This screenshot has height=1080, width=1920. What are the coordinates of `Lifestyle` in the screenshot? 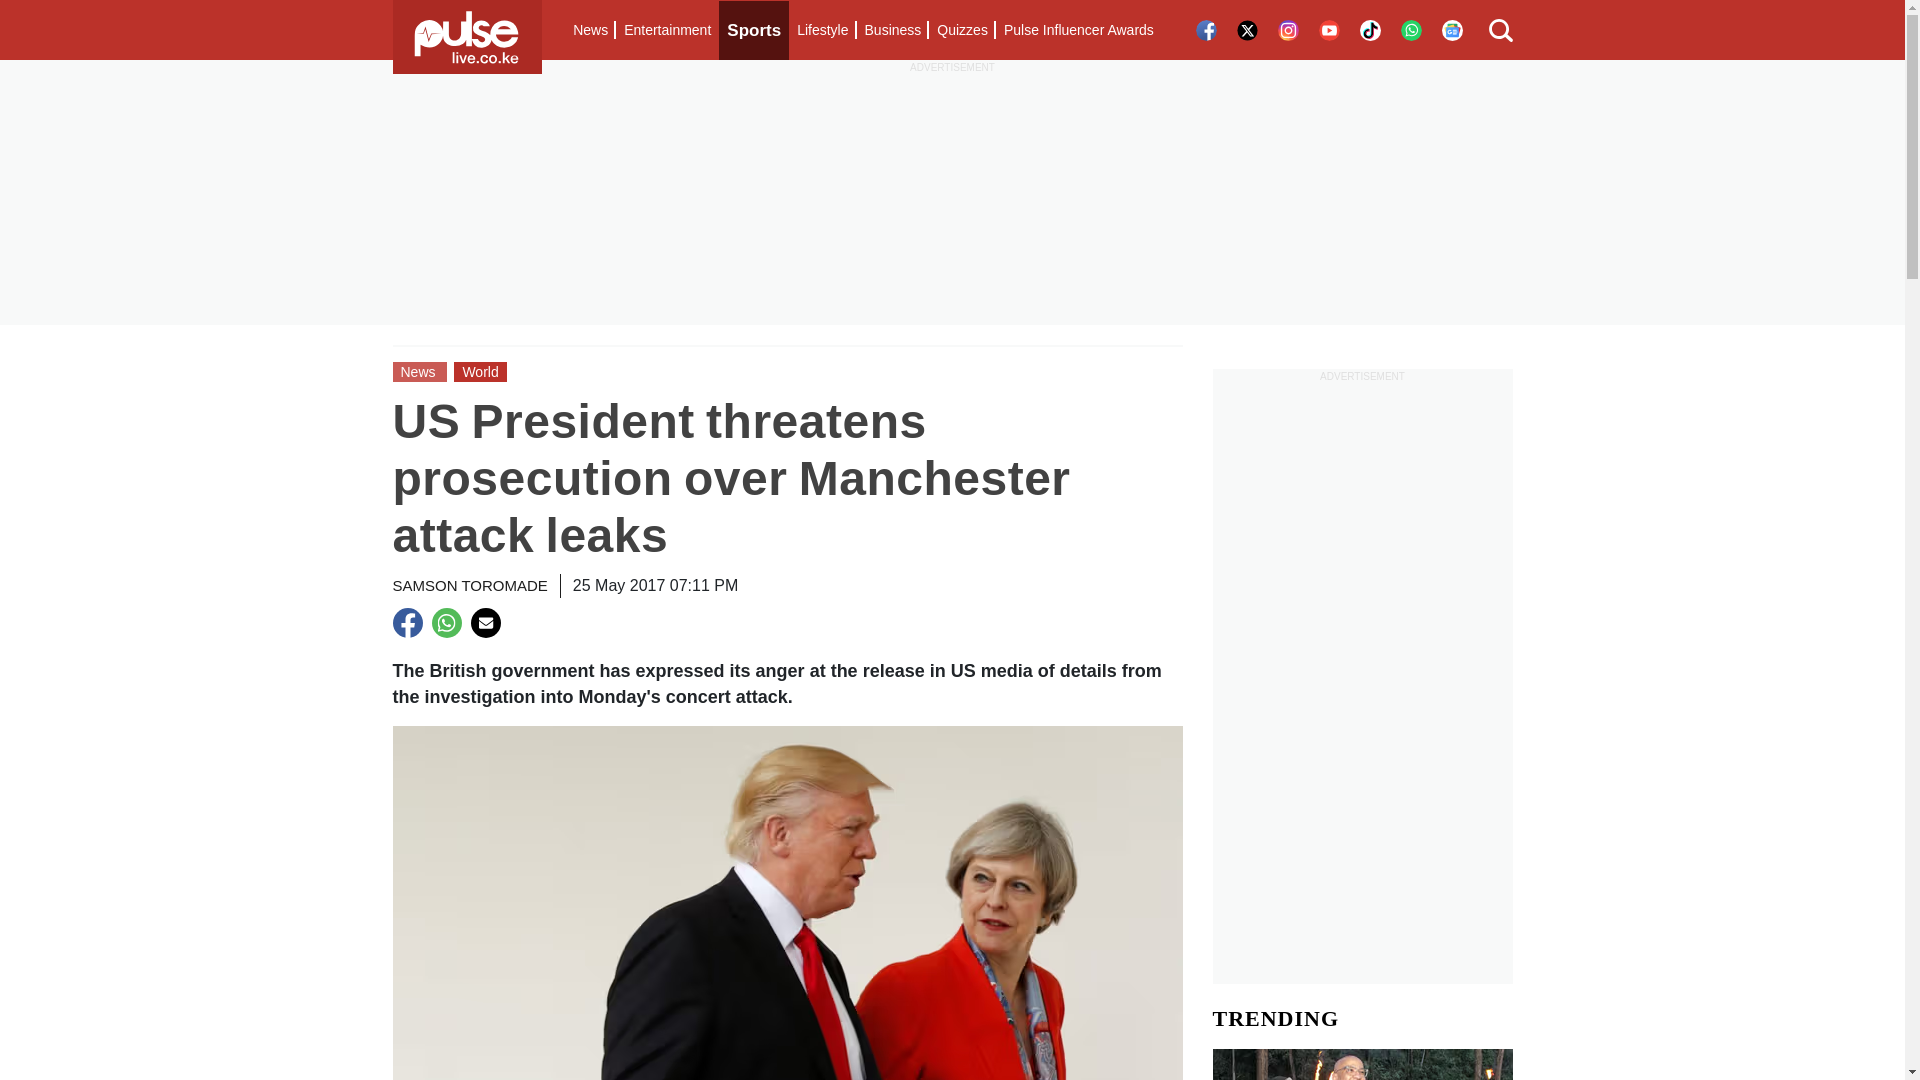 It's located at (822, 30).